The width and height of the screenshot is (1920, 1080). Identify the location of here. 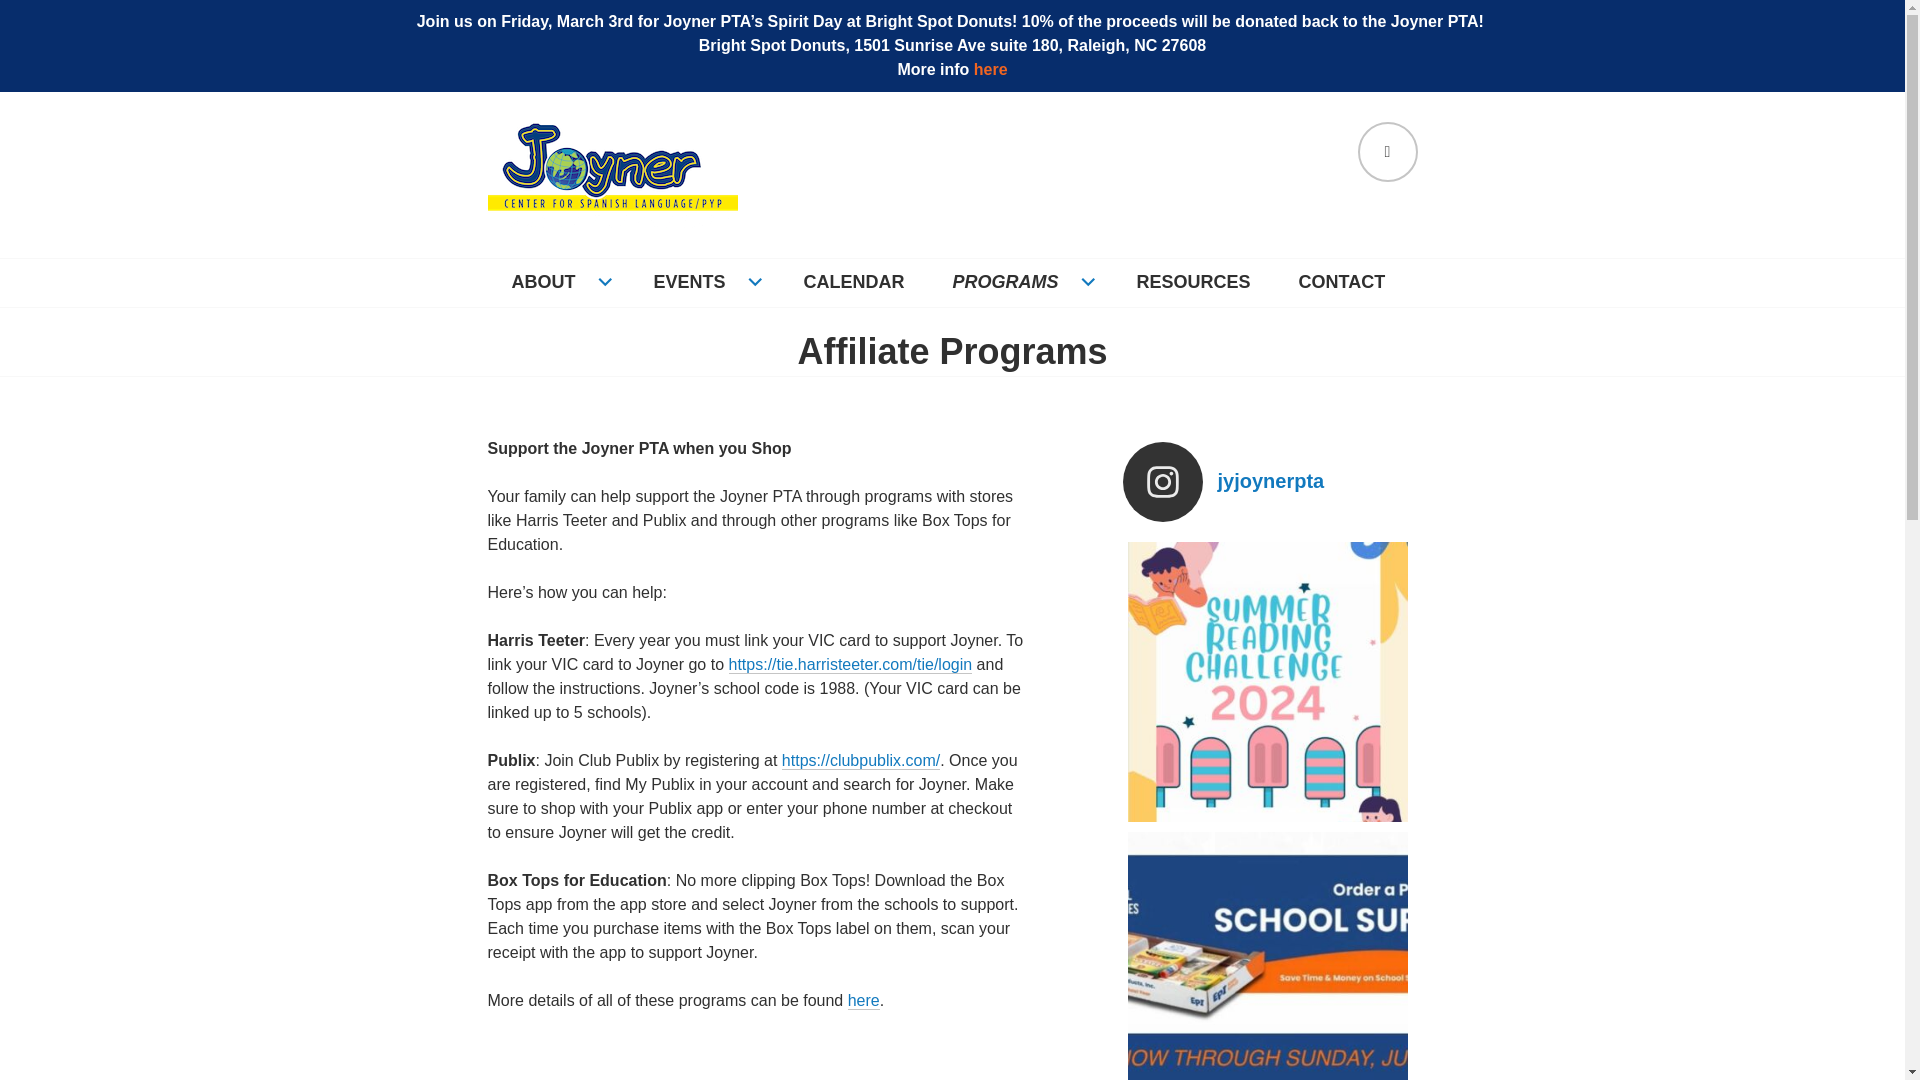
(990, 68).